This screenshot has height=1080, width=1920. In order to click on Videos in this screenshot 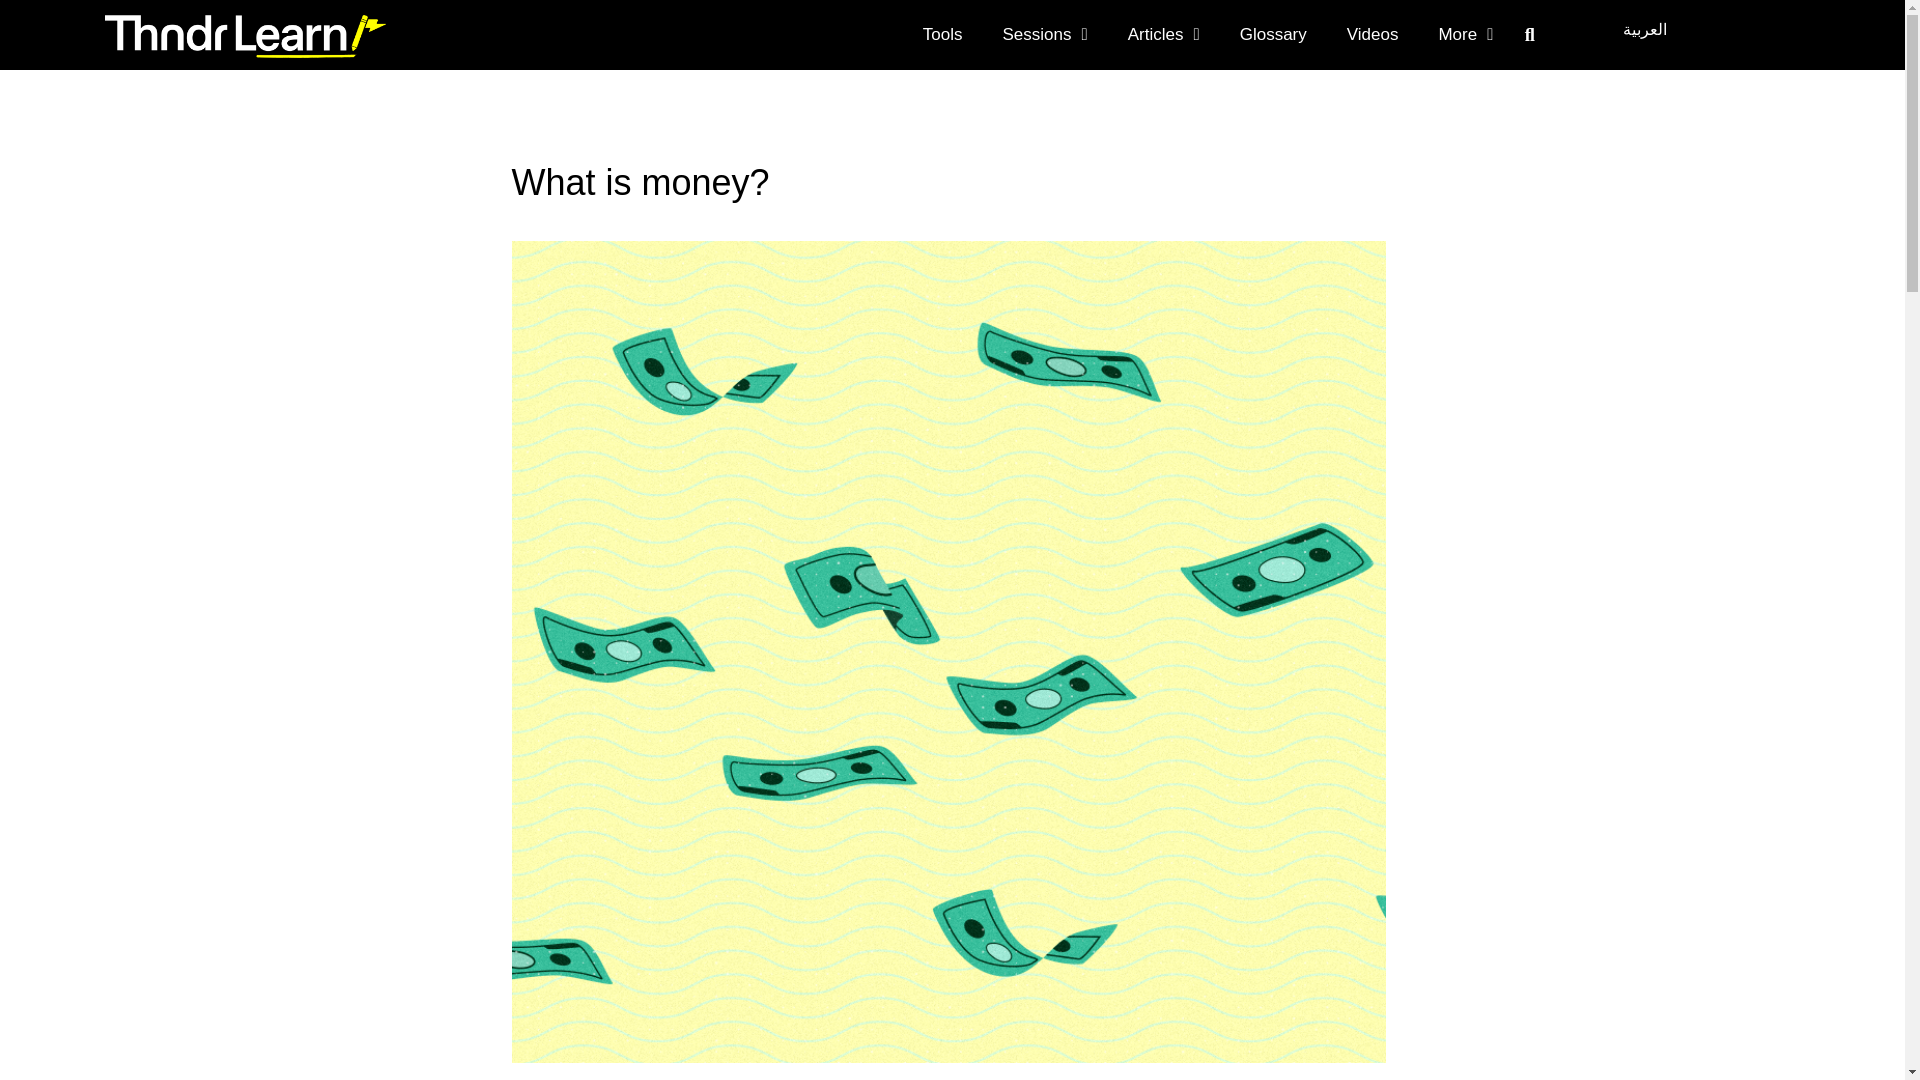, I will do `click(1372, 34)`.